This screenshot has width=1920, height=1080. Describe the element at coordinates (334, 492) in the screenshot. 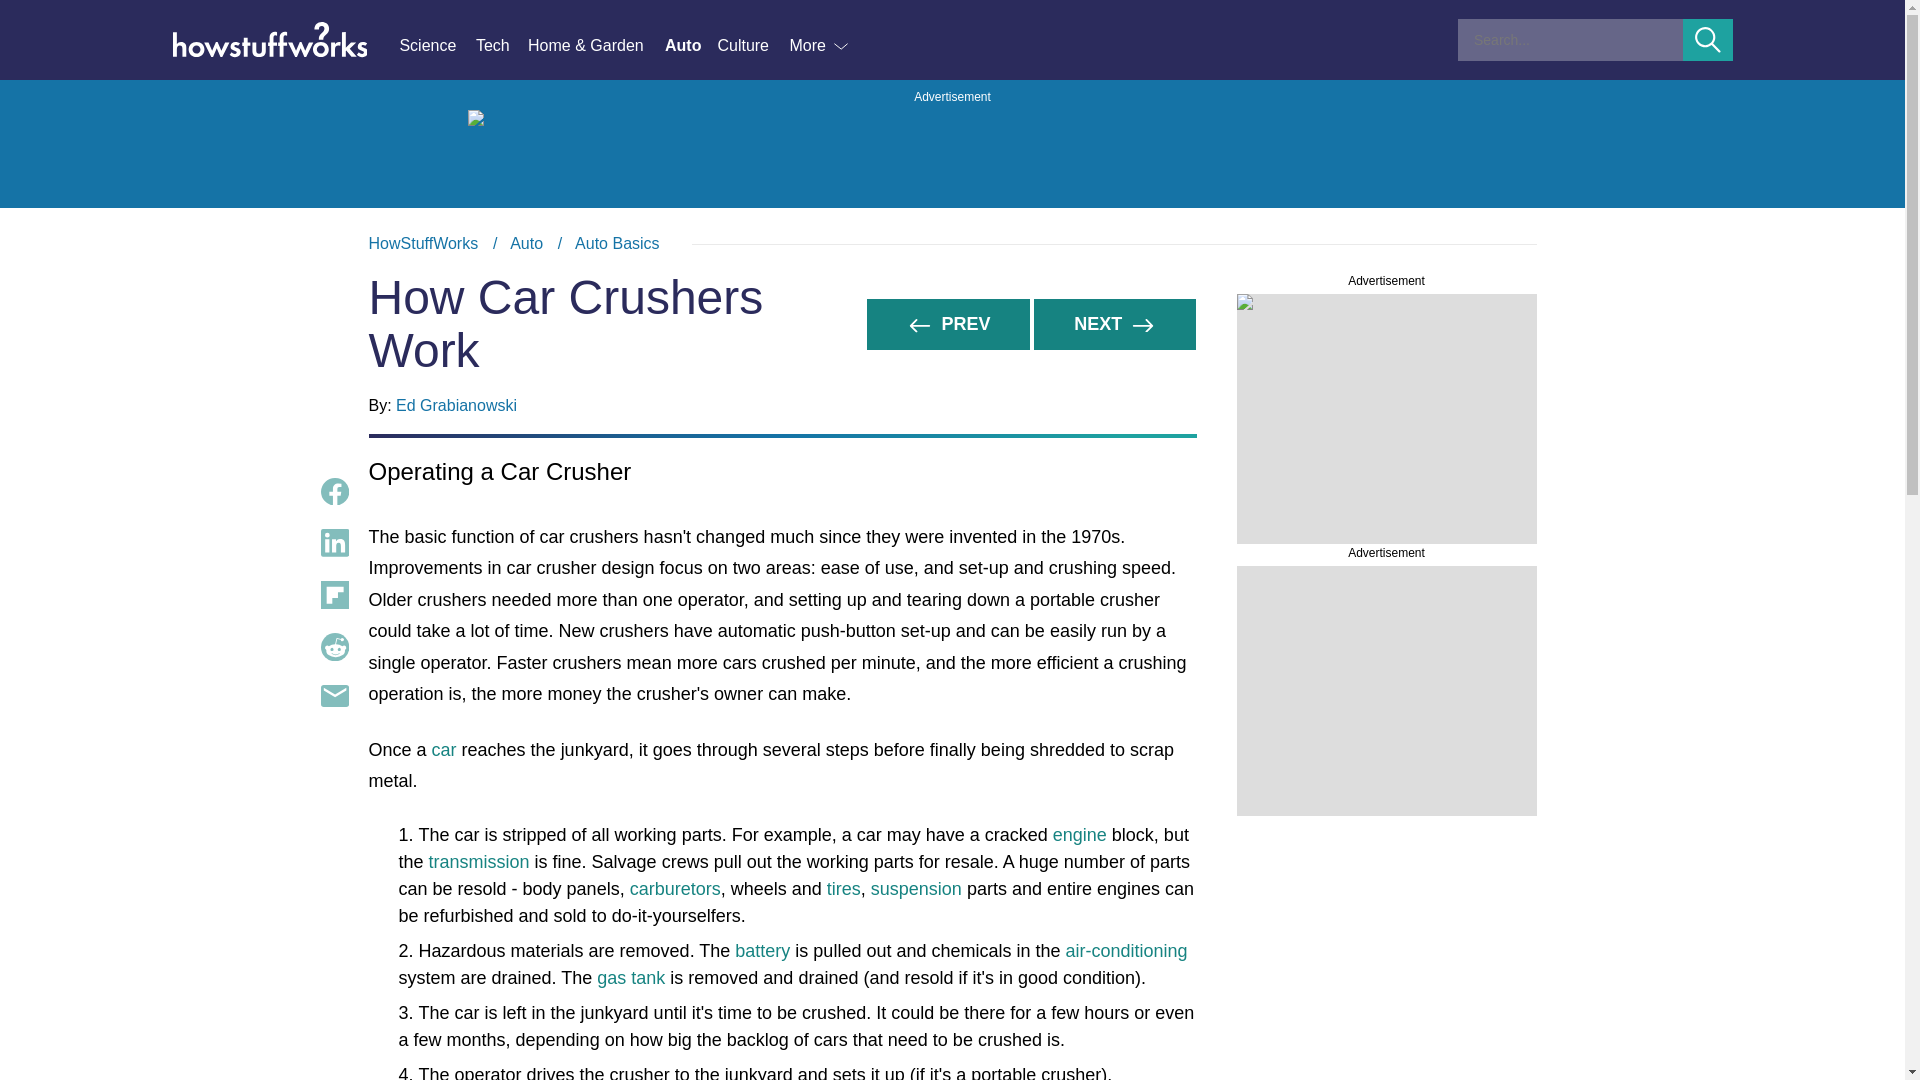

I see `Share Content on Facebook` at that location.